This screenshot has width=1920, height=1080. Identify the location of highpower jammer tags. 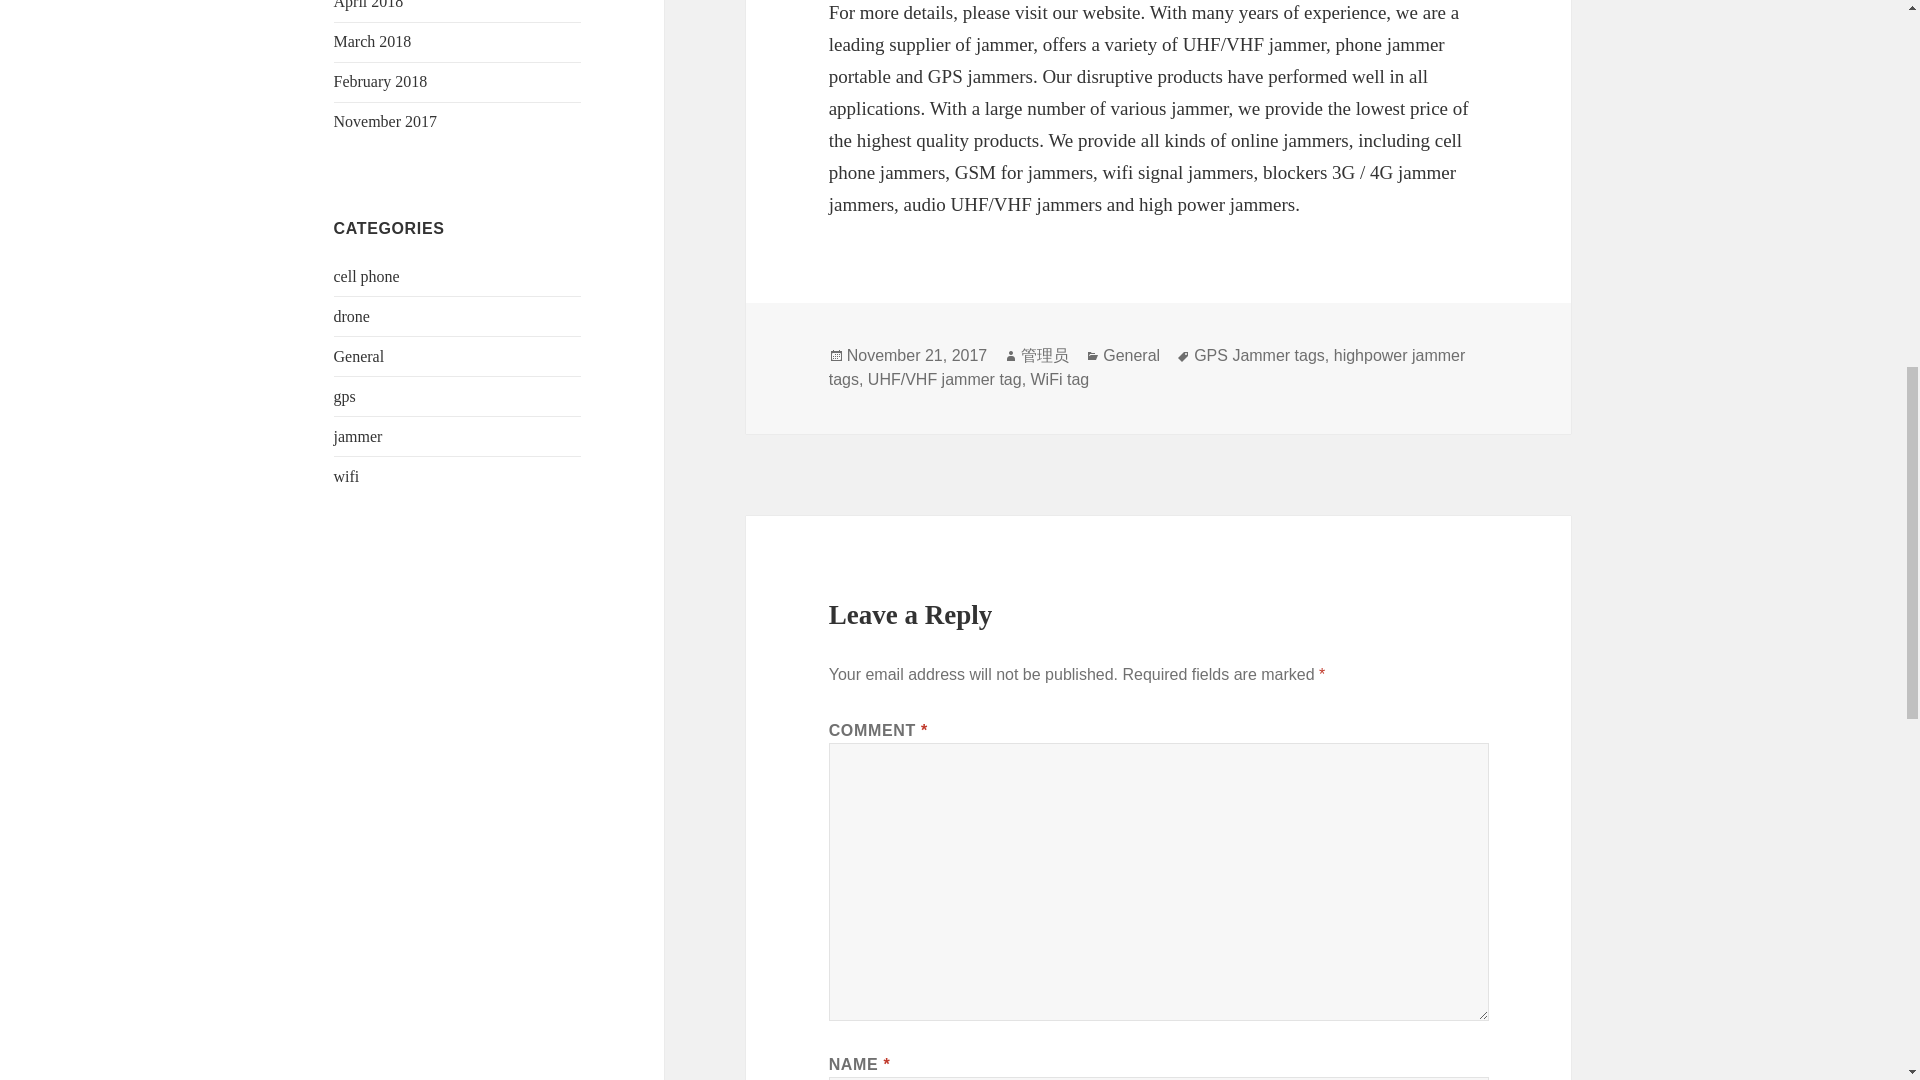
(1148, 367).